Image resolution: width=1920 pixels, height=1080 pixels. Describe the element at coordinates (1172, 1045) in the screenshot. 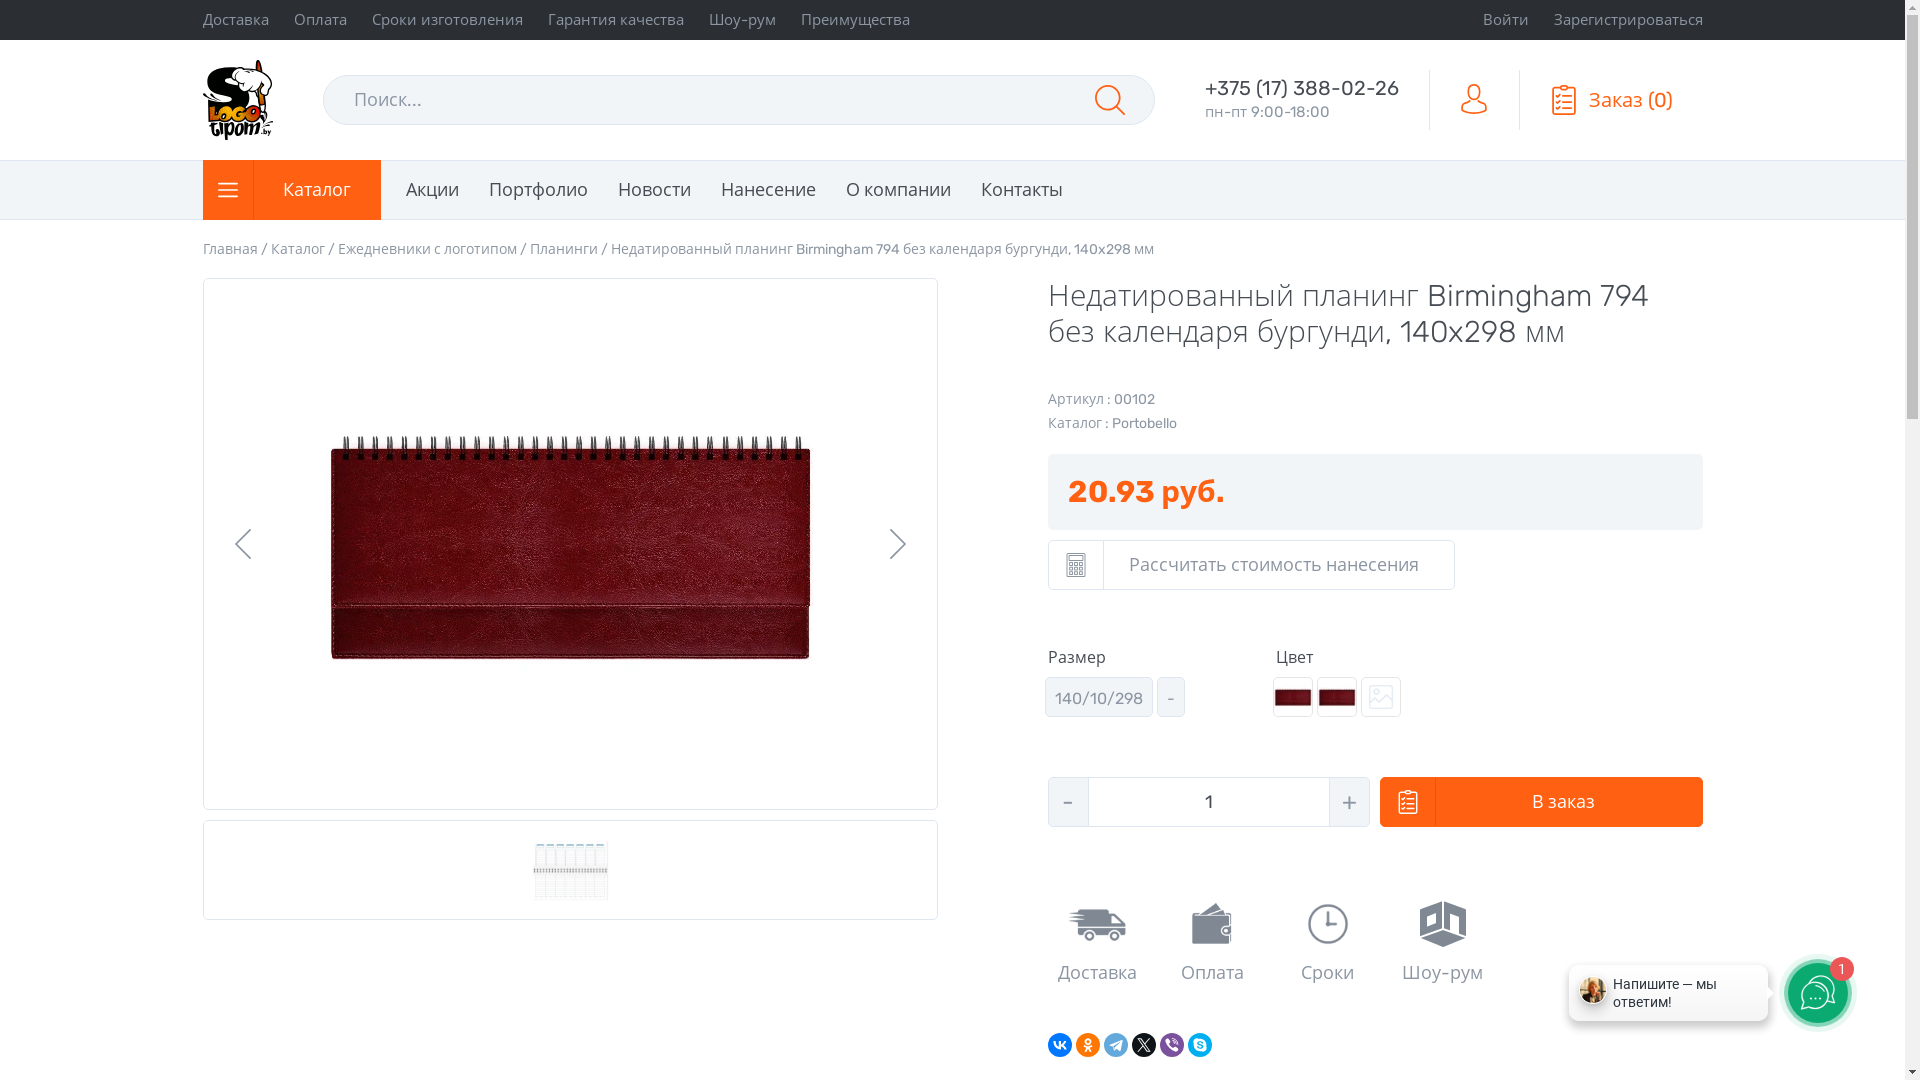

I see `Viber` at that location.